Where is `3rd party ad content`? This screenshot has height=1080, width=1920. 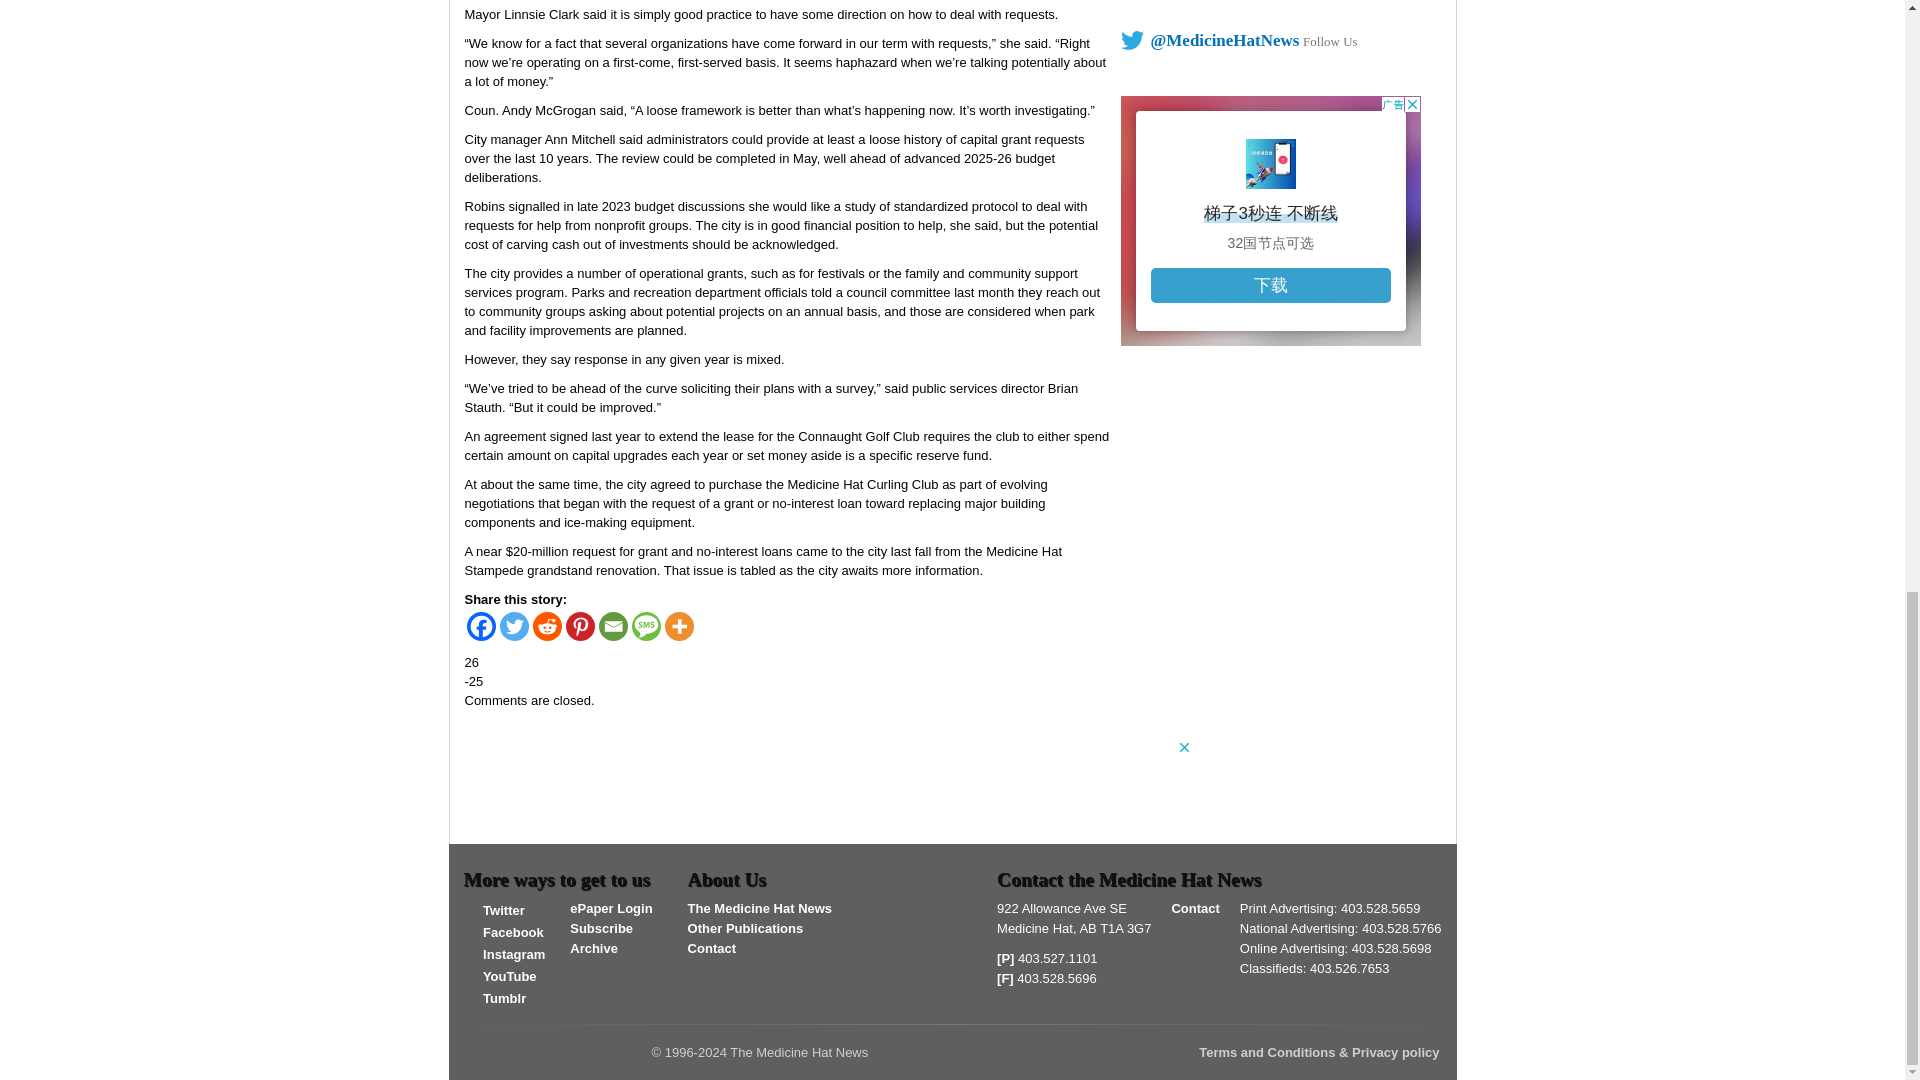
3rd party ad content is located at coordinates (1270, 6).